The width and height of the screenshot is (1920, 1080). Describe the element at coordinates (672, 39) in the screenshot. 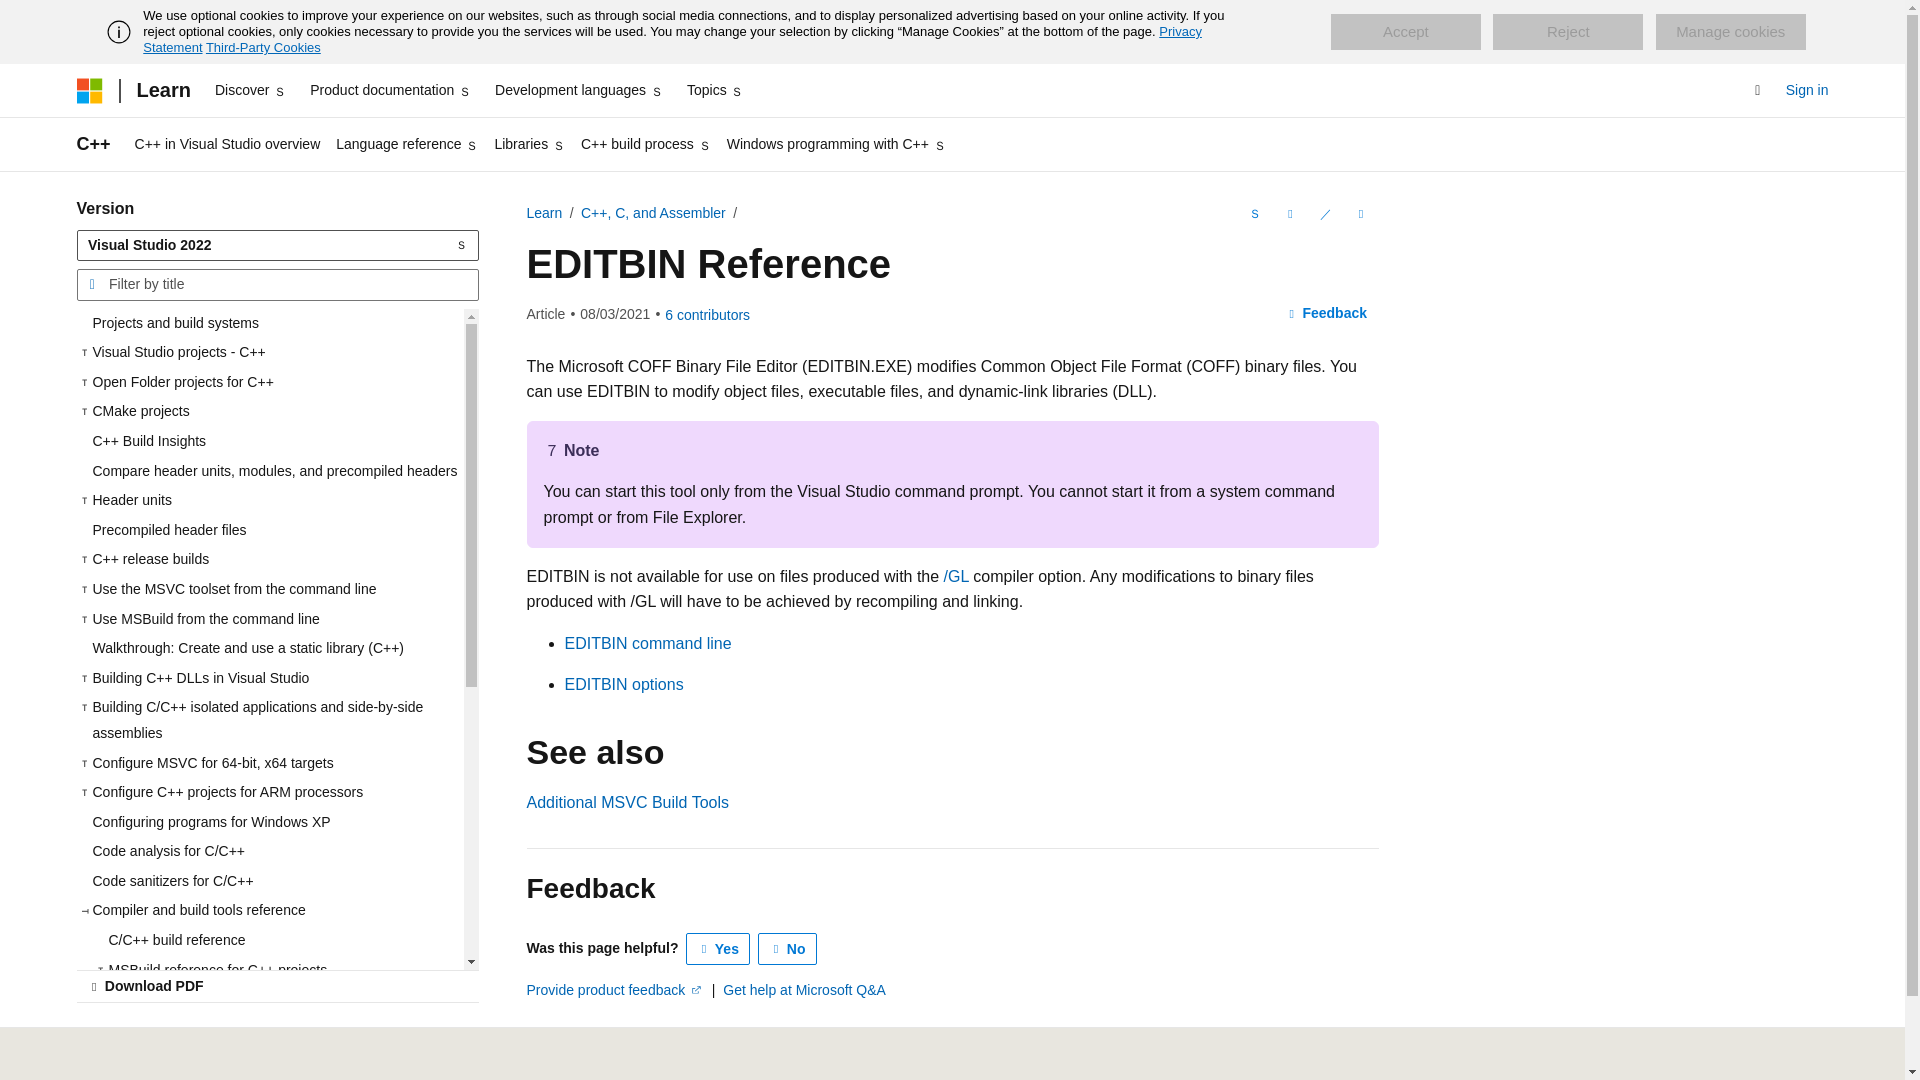

I see `Privacy Statement` at that location.